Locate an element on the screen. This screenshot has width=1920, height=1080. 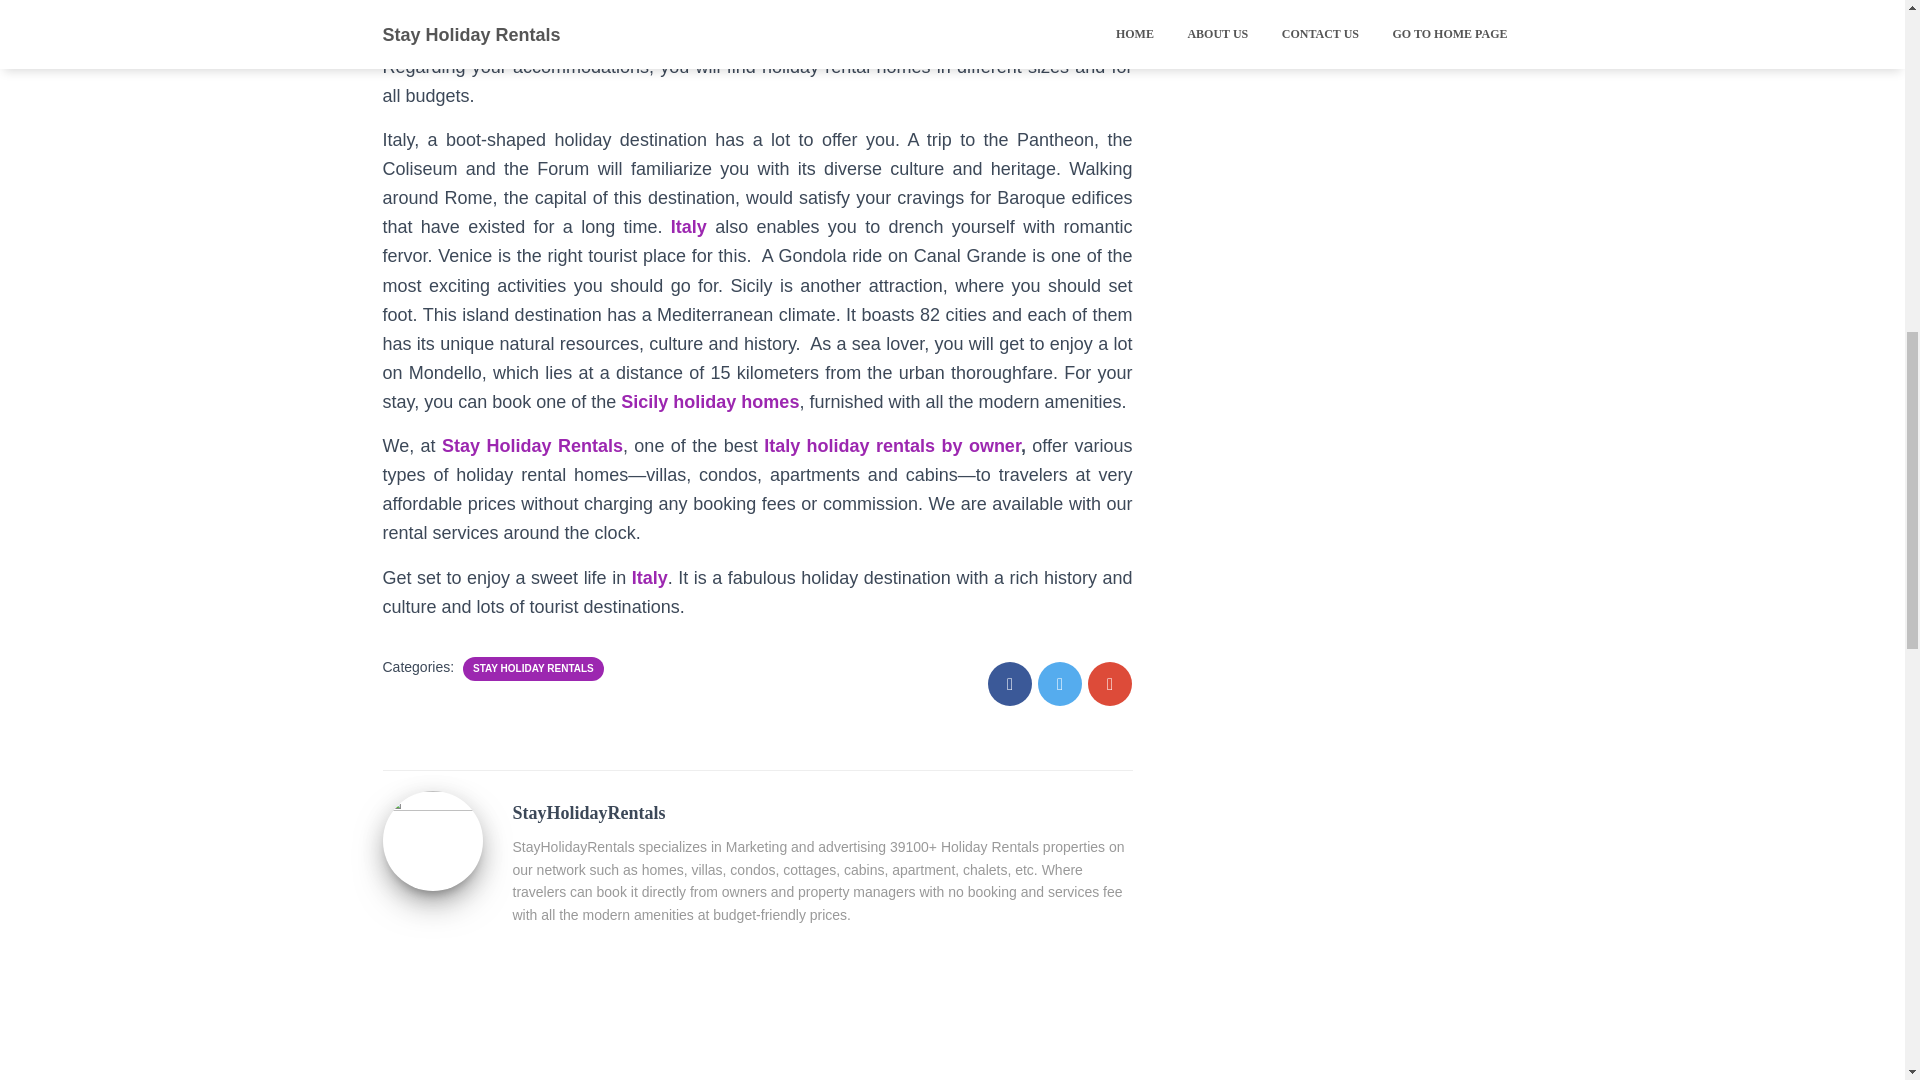
Stay Holiday Rentals is located at coordinates (532, 446).